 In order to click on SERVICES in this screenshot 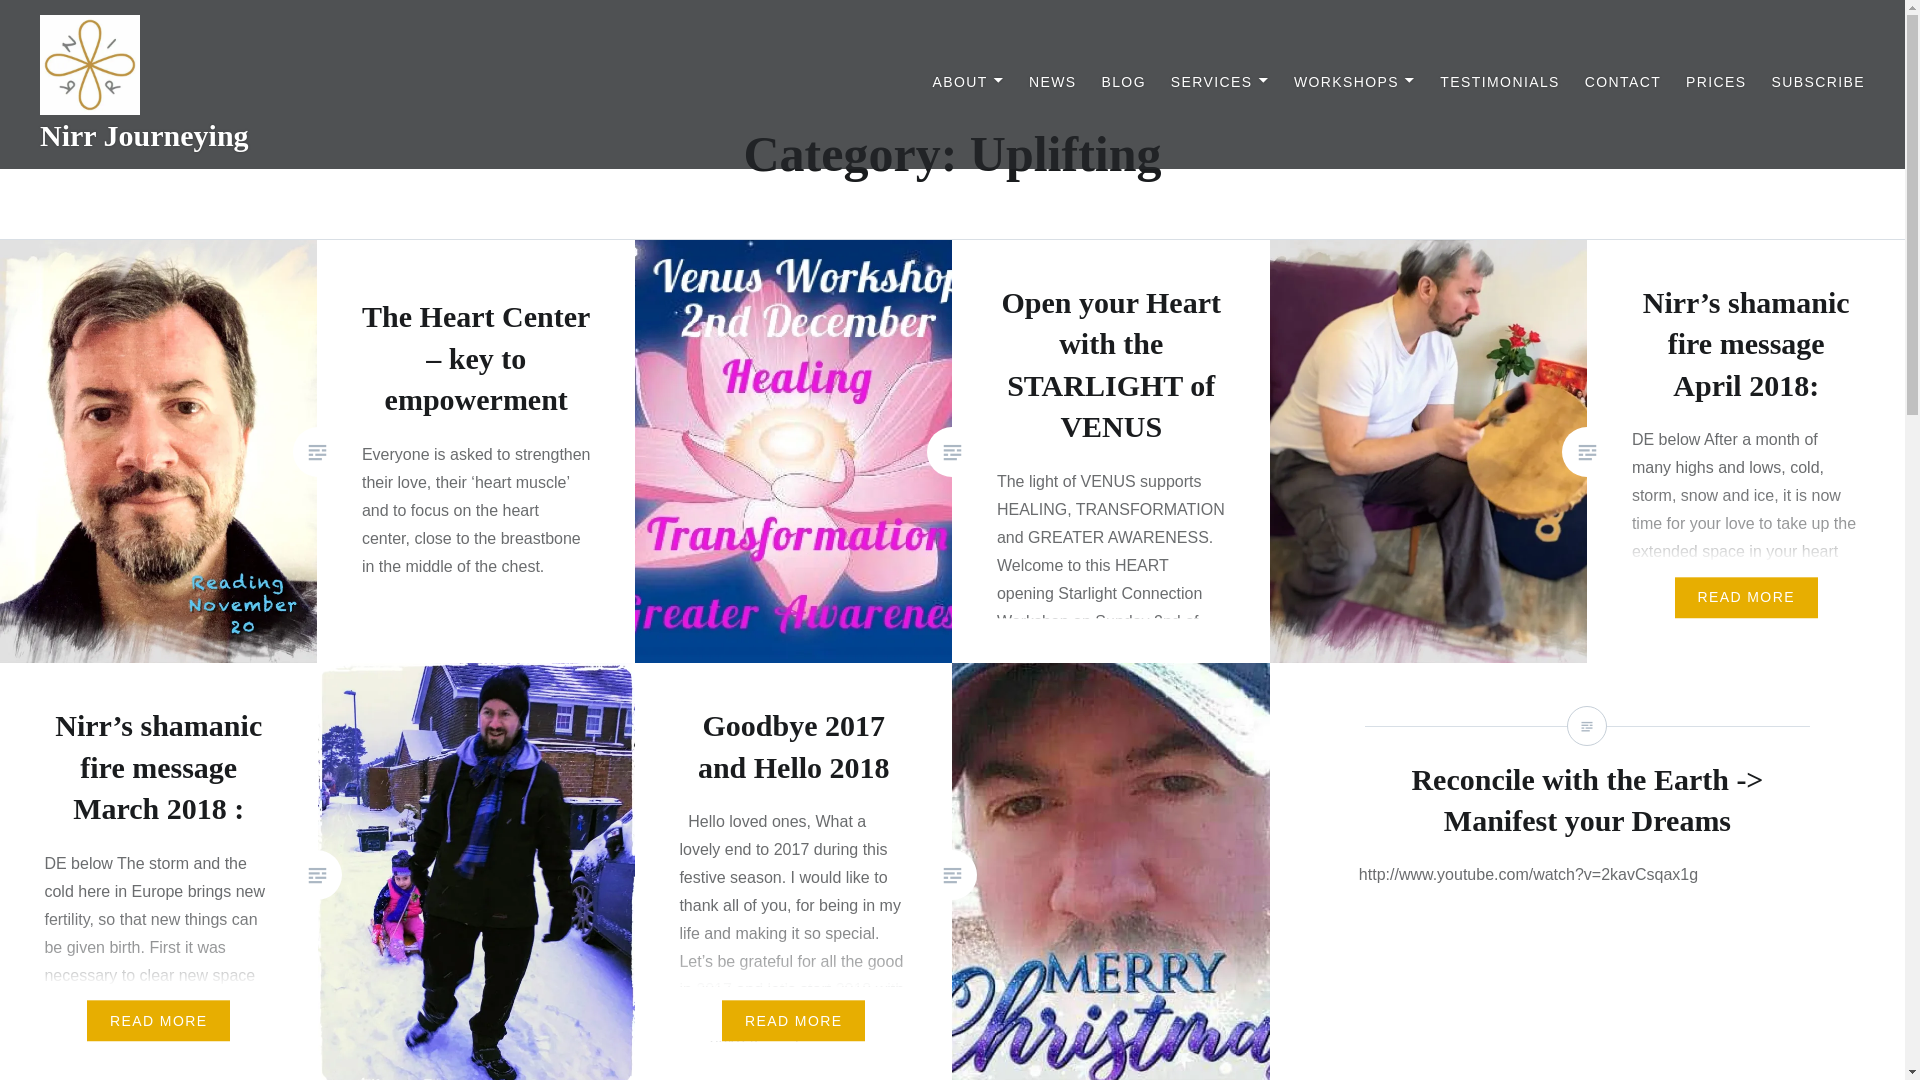, I will do `click(1220, 82)`.